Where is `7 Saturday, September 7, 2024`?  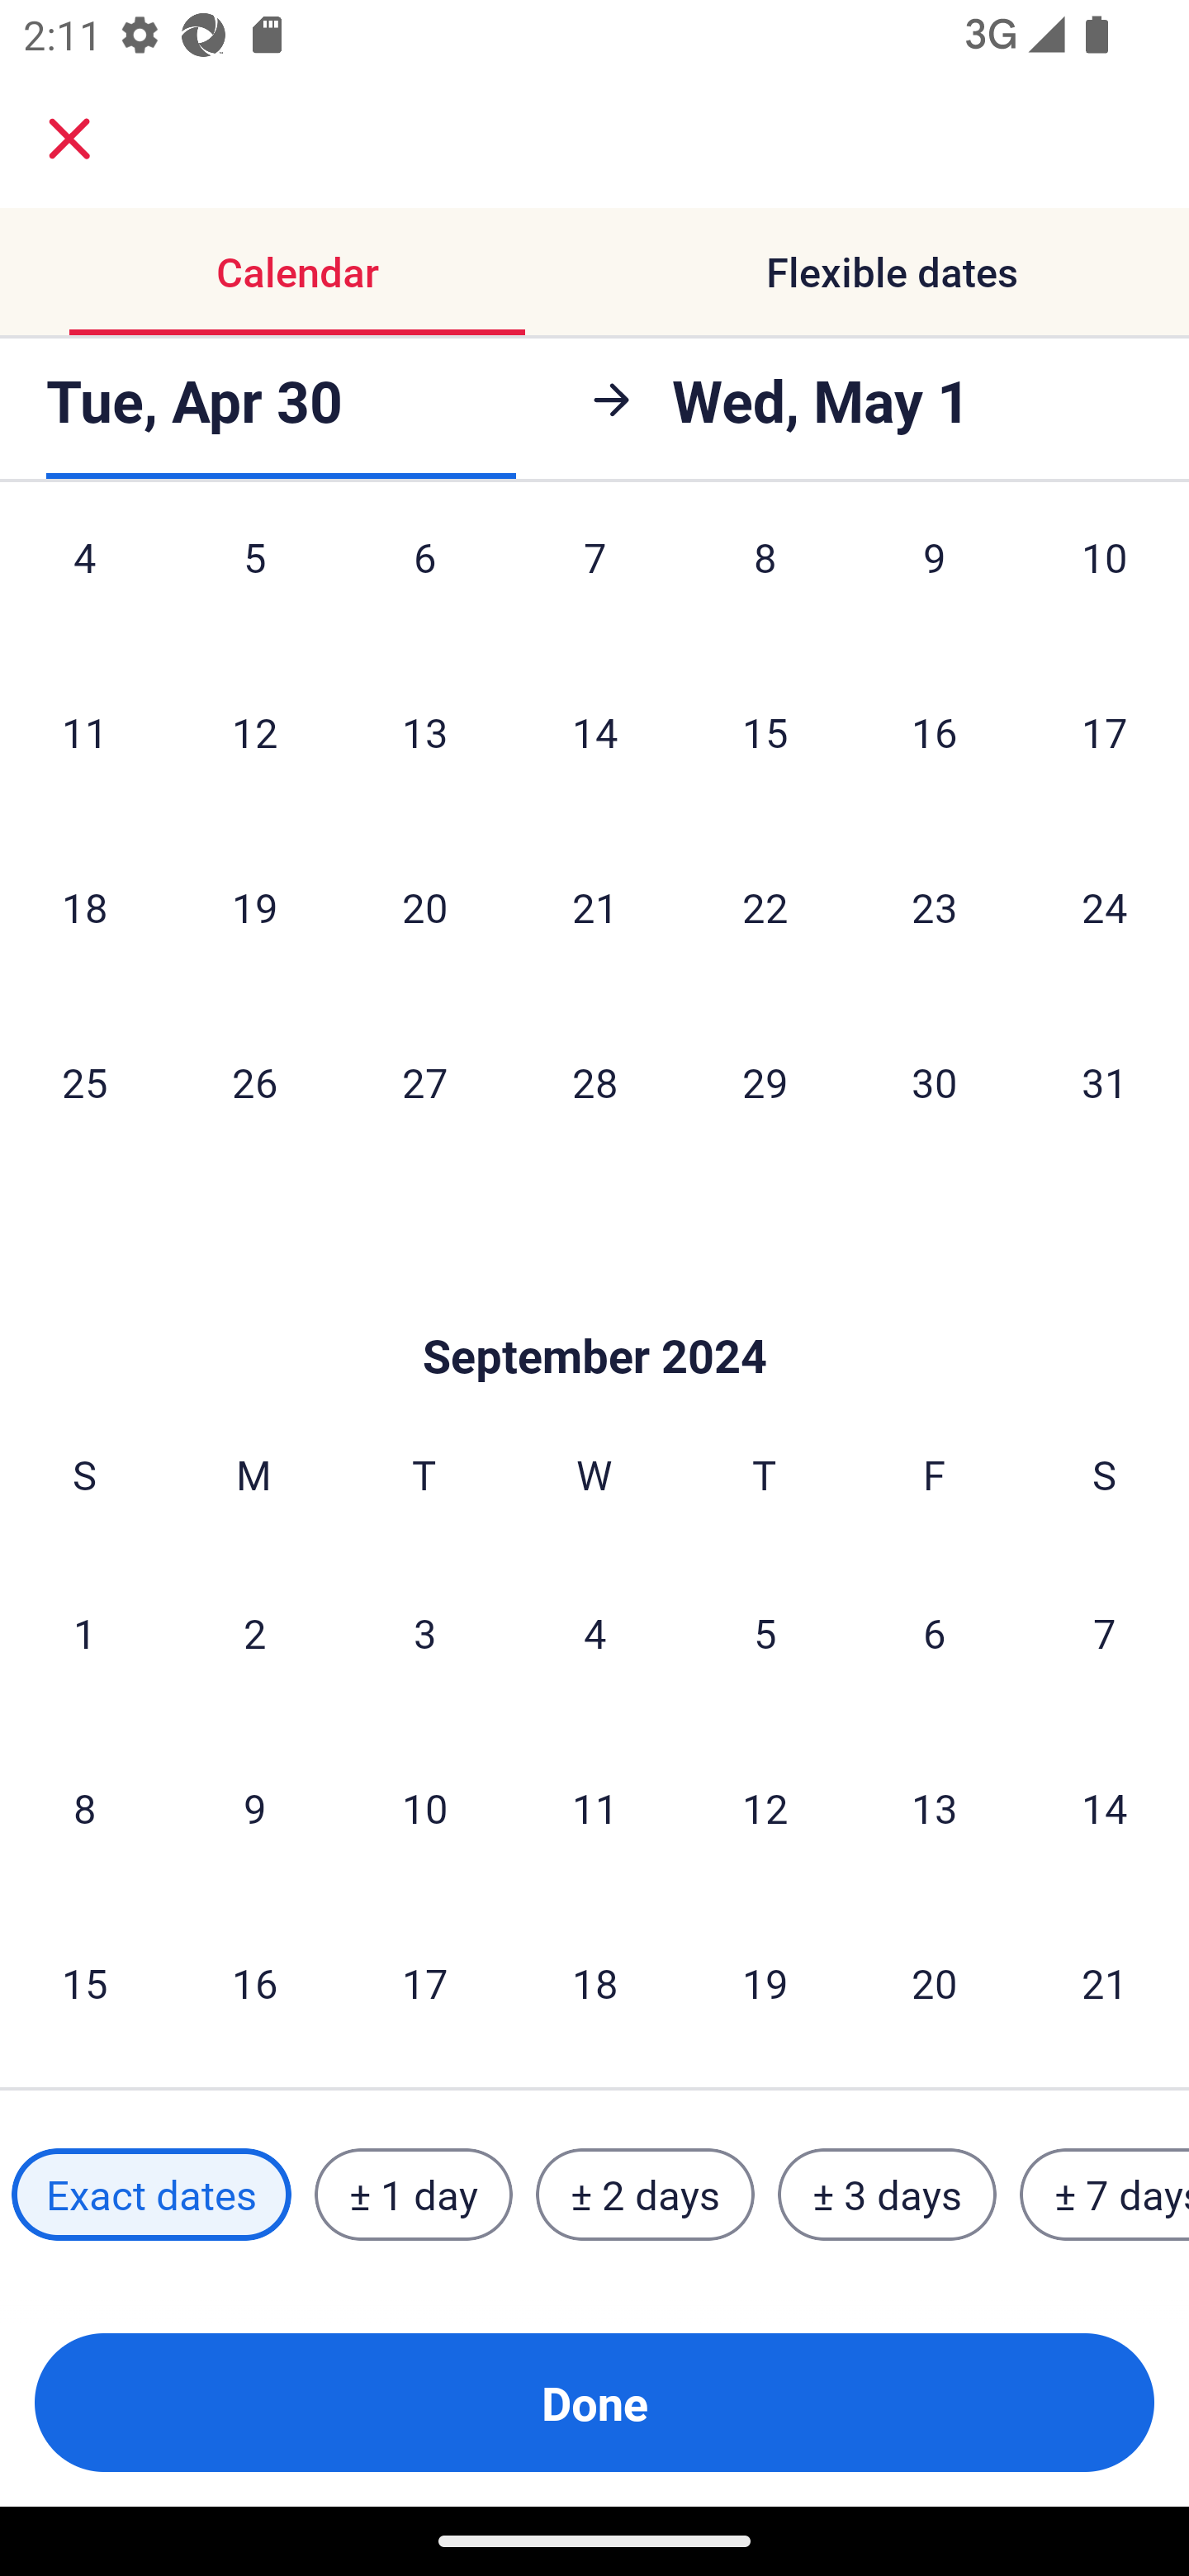
7 Saturday, September 7, 2024 is located at coordinates (1105, 1633).